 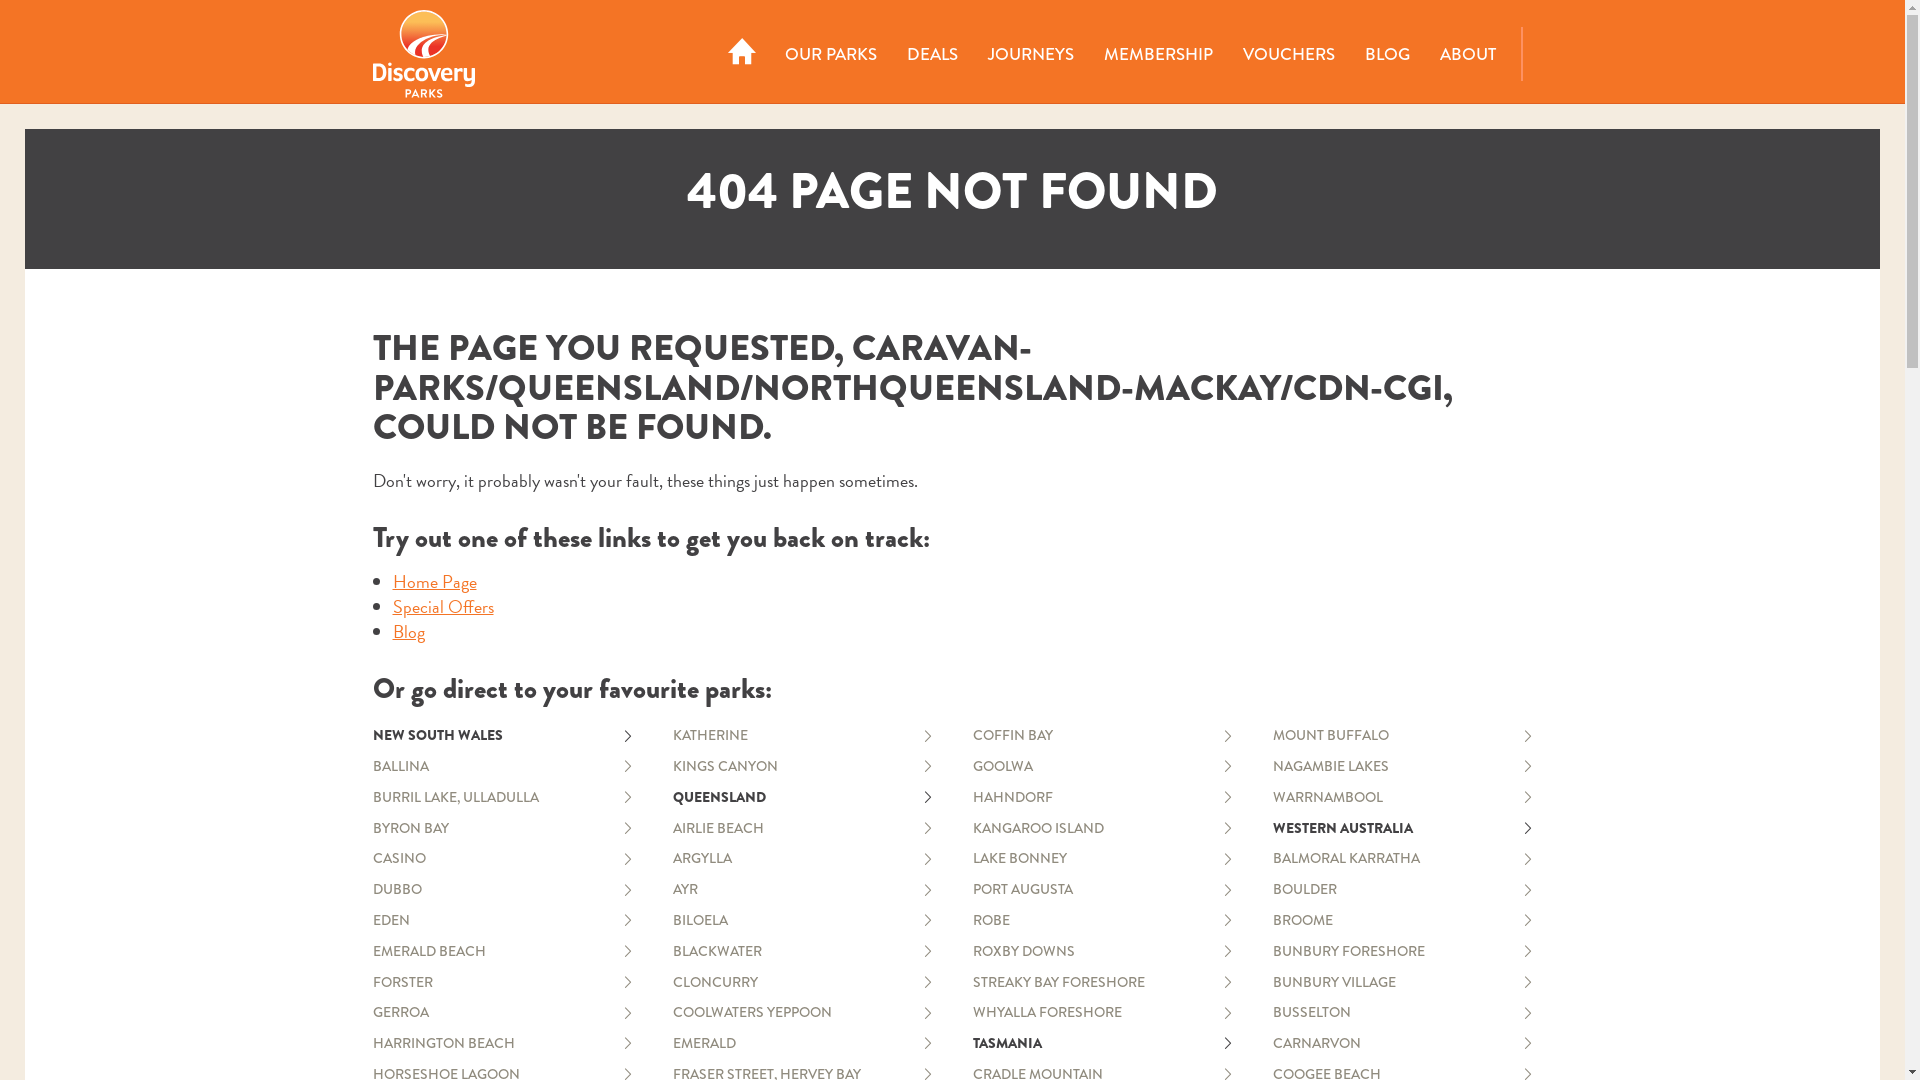 I want to click on BALLINA, so click(x=502, y=766).